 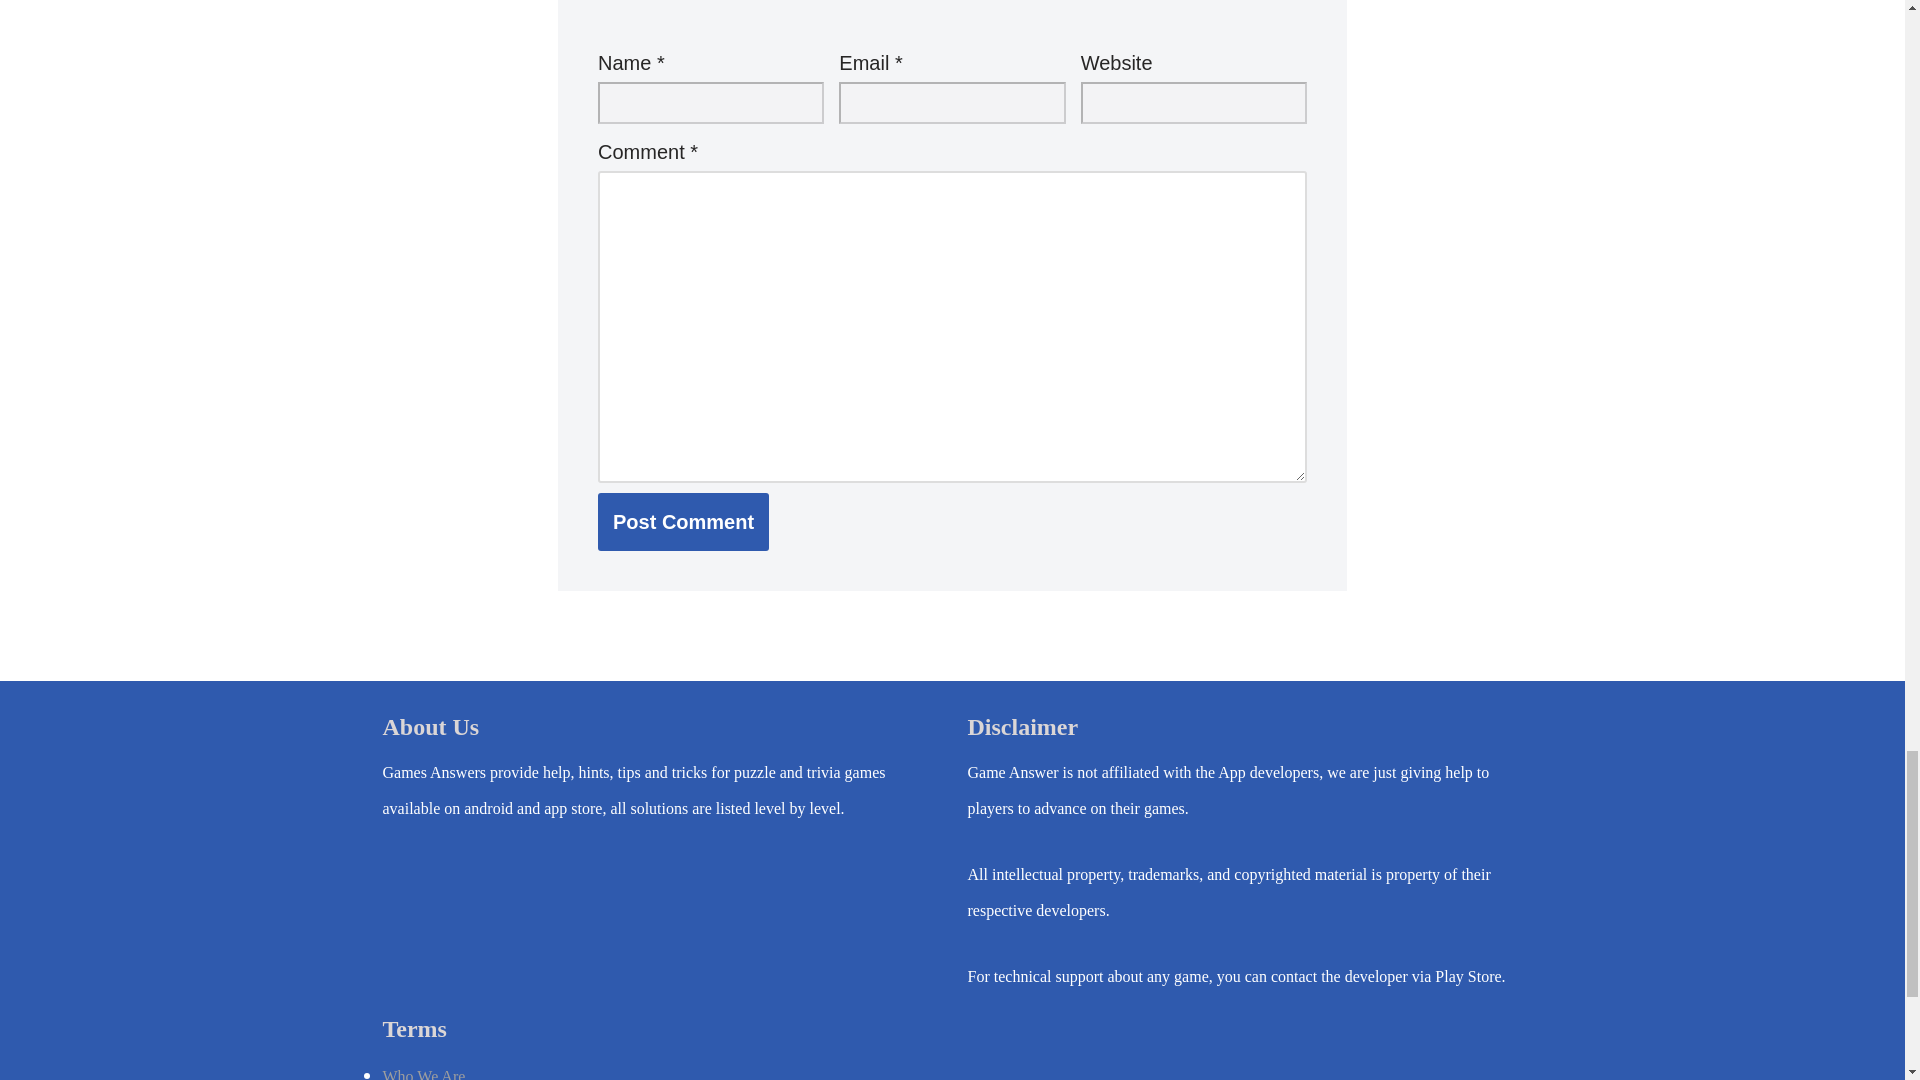 I want to click on Who We Are, so click(x=423, y=1074).